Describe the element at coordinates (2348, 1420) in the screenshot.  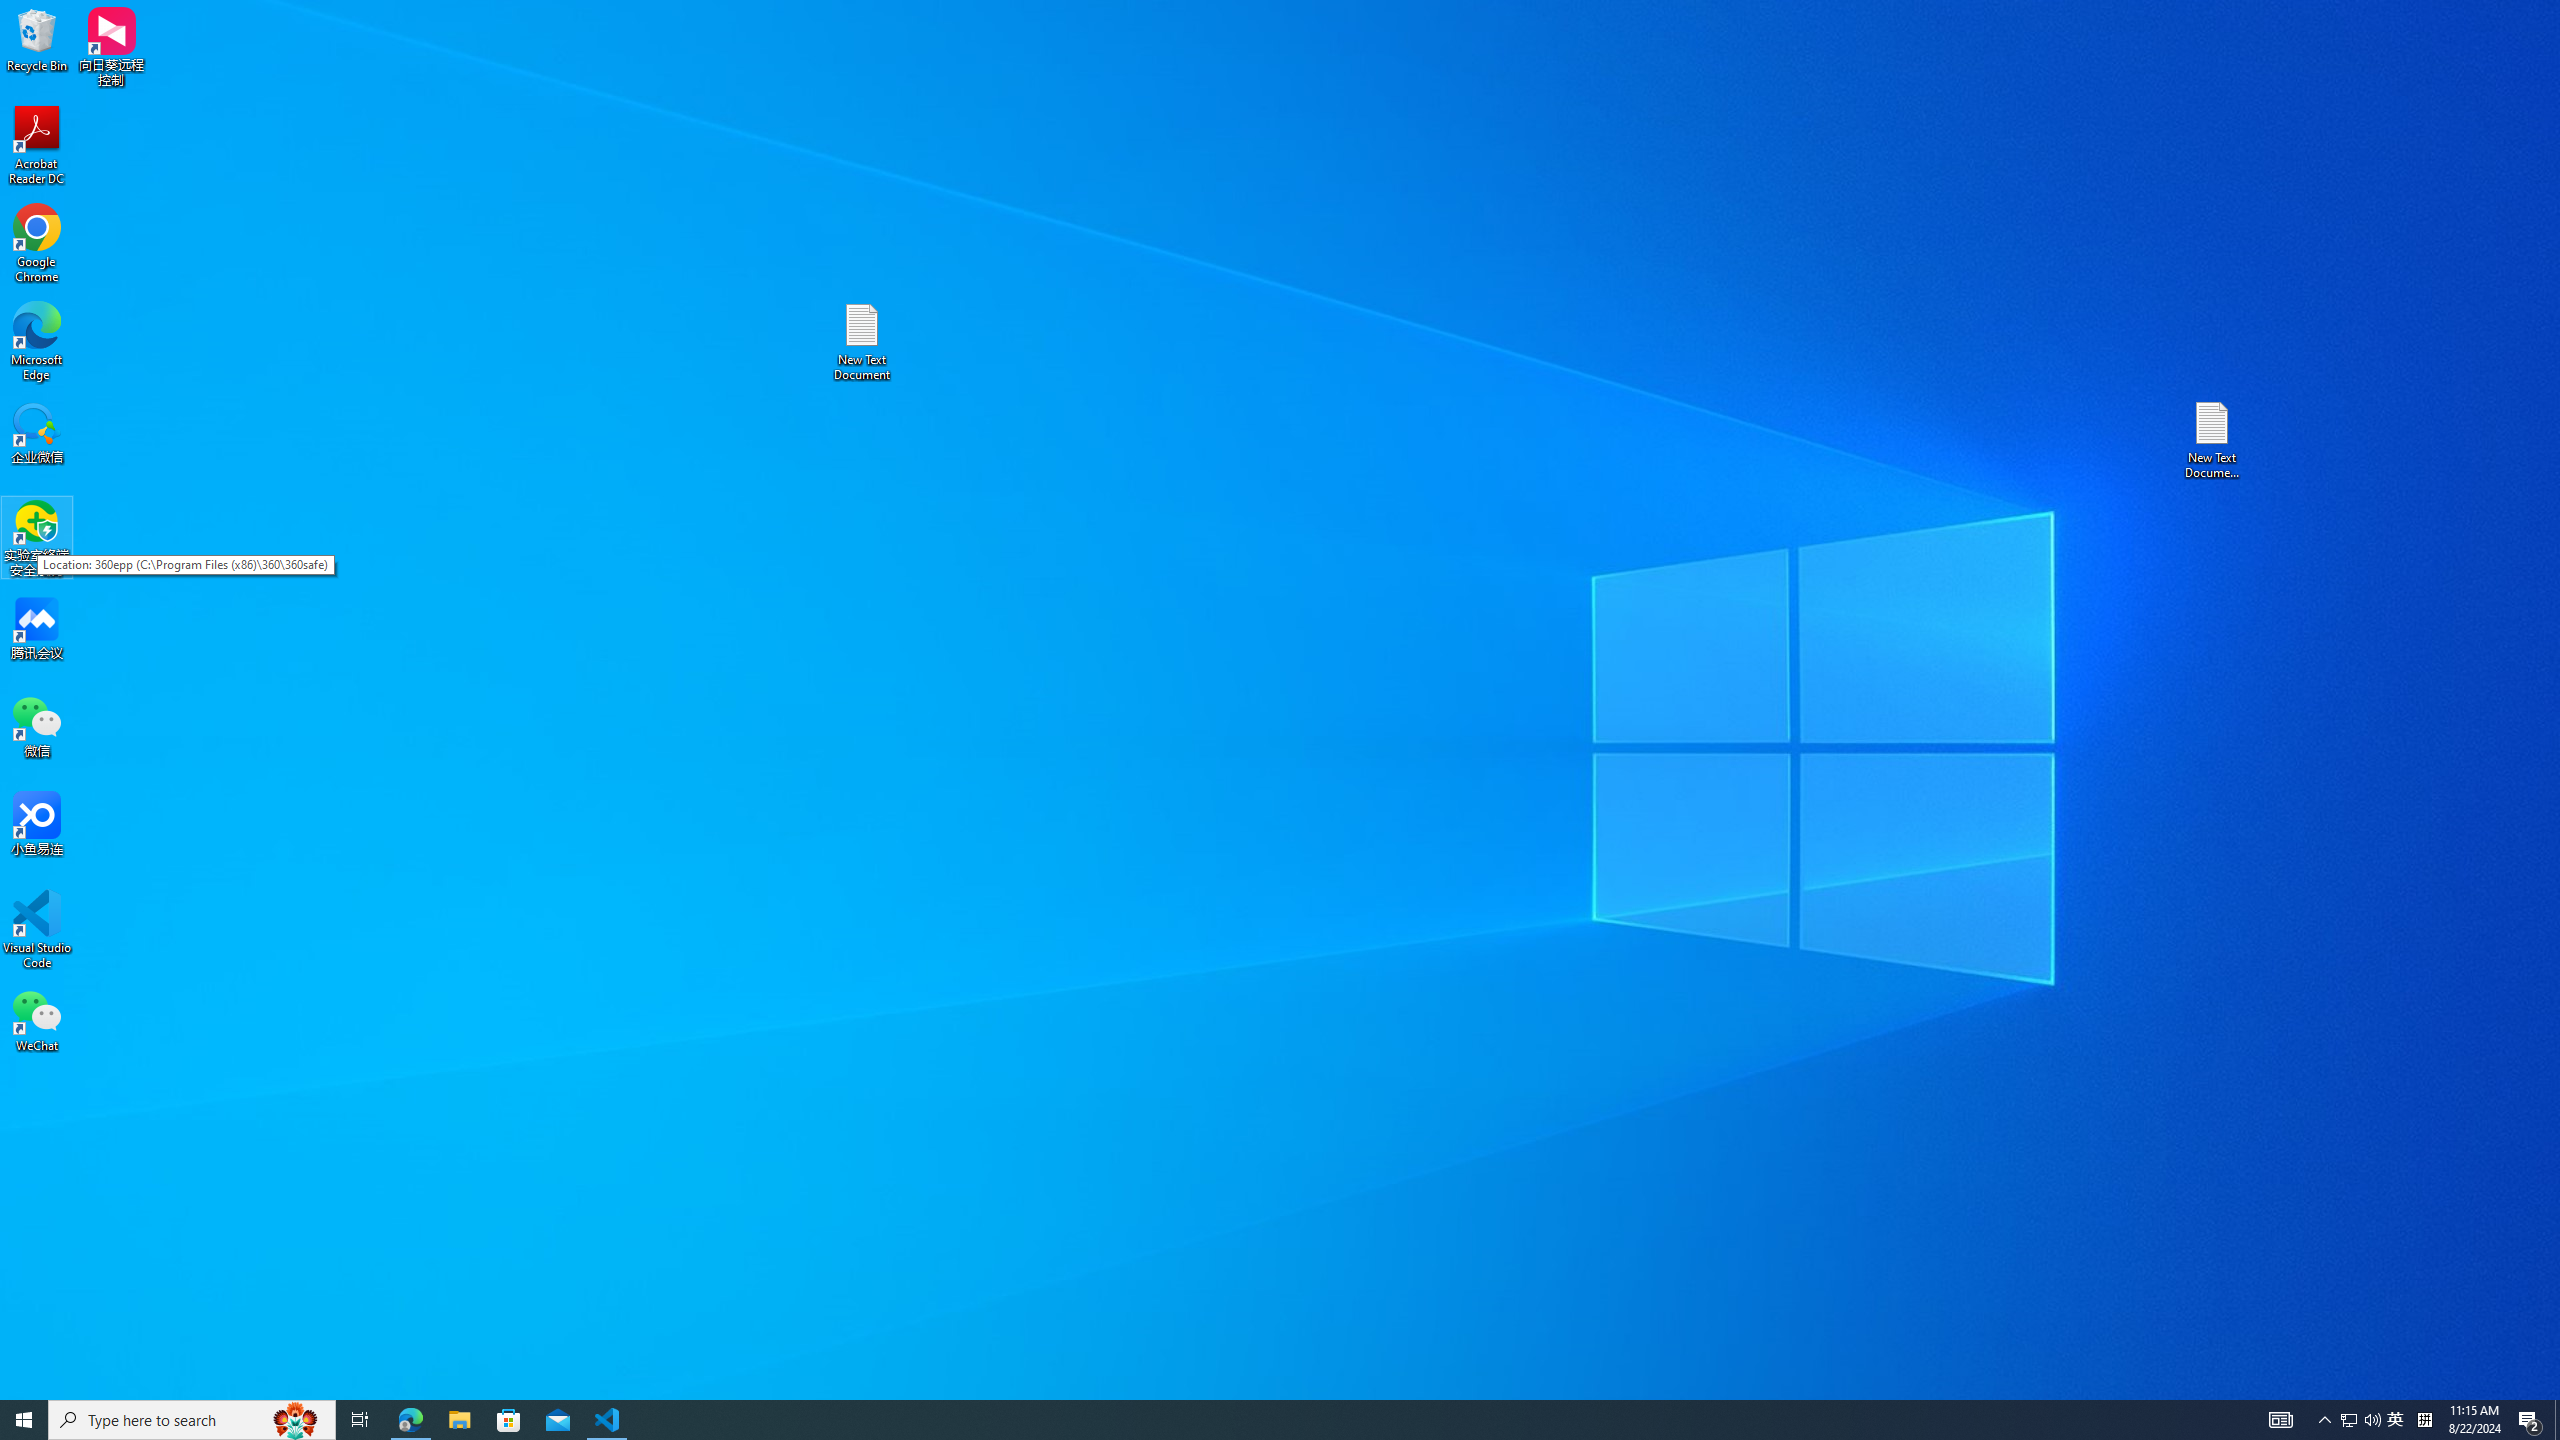
I see `Running applications` at that location.